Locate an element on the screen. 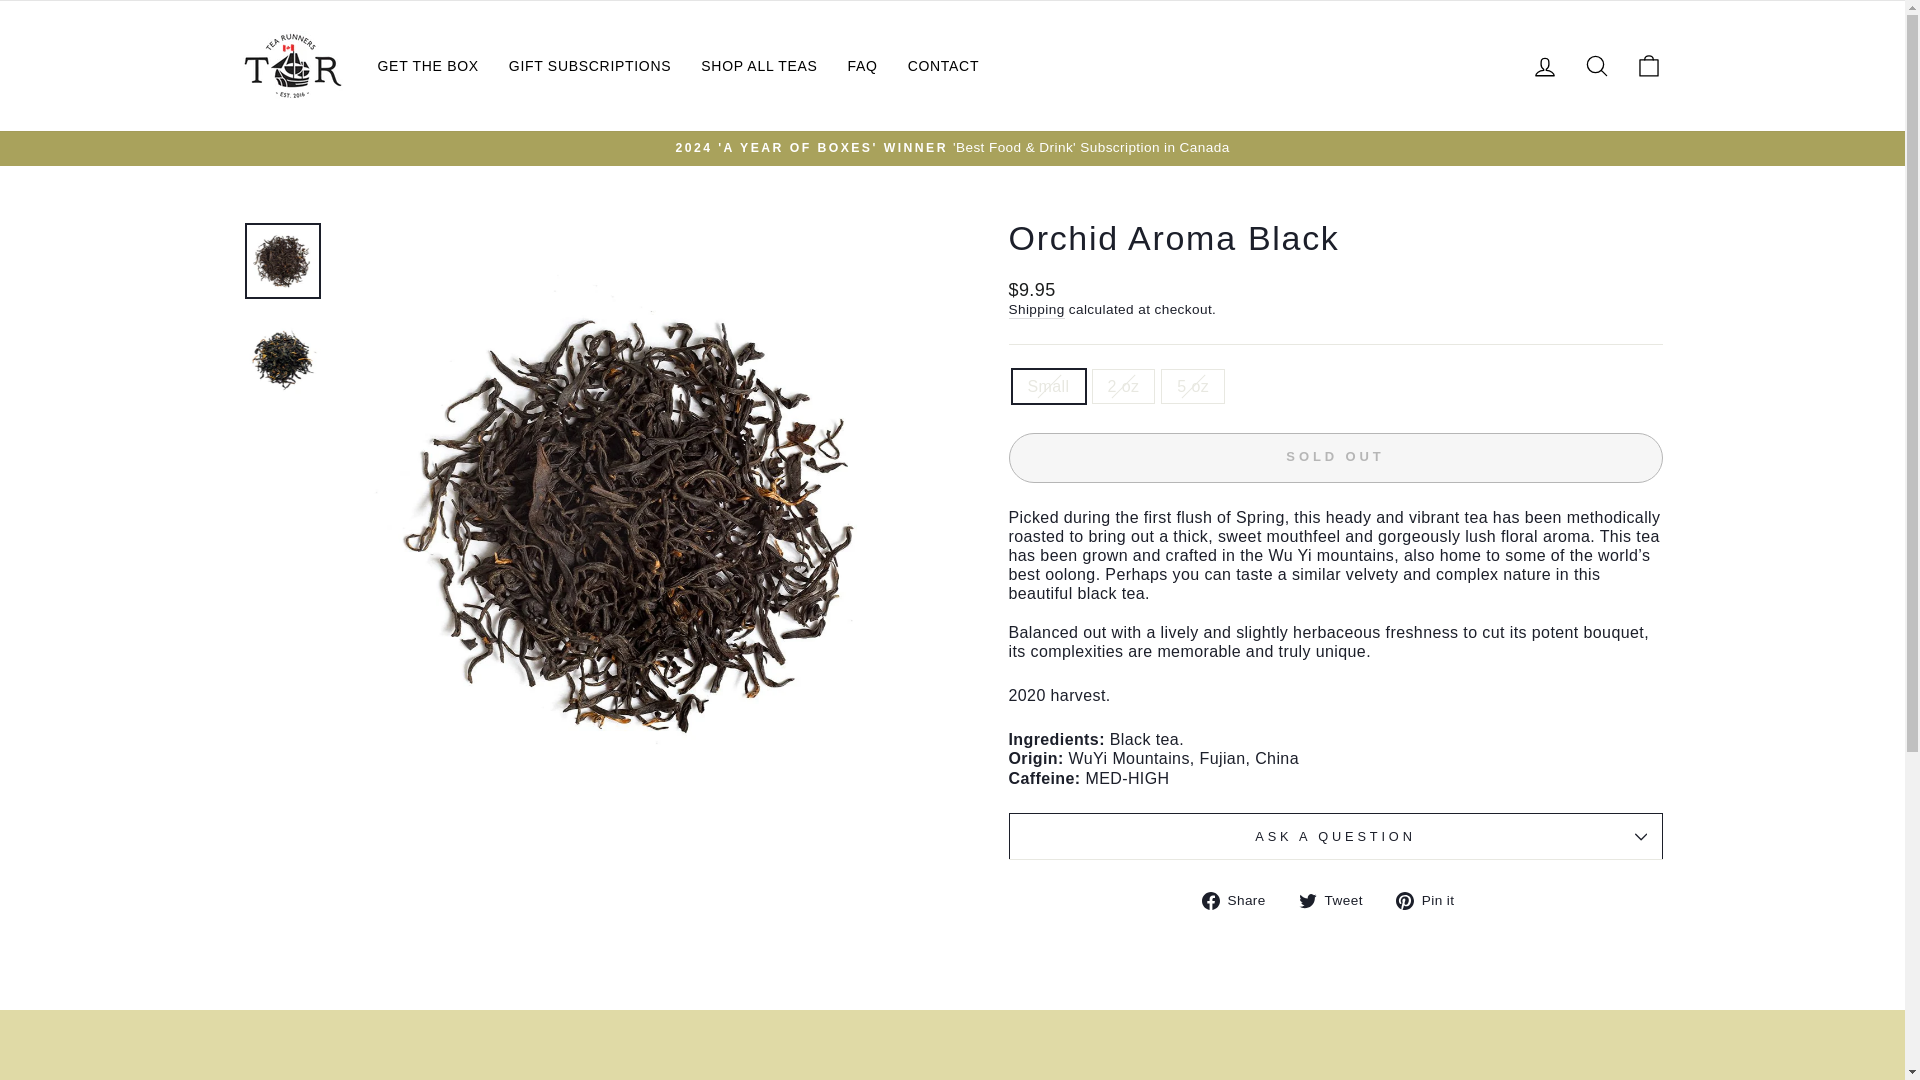 Image resolution: width=1920 pixels, height=1080 pixels. GIFT SUBSCRIPTIONS is located at coordinates (589, 64).